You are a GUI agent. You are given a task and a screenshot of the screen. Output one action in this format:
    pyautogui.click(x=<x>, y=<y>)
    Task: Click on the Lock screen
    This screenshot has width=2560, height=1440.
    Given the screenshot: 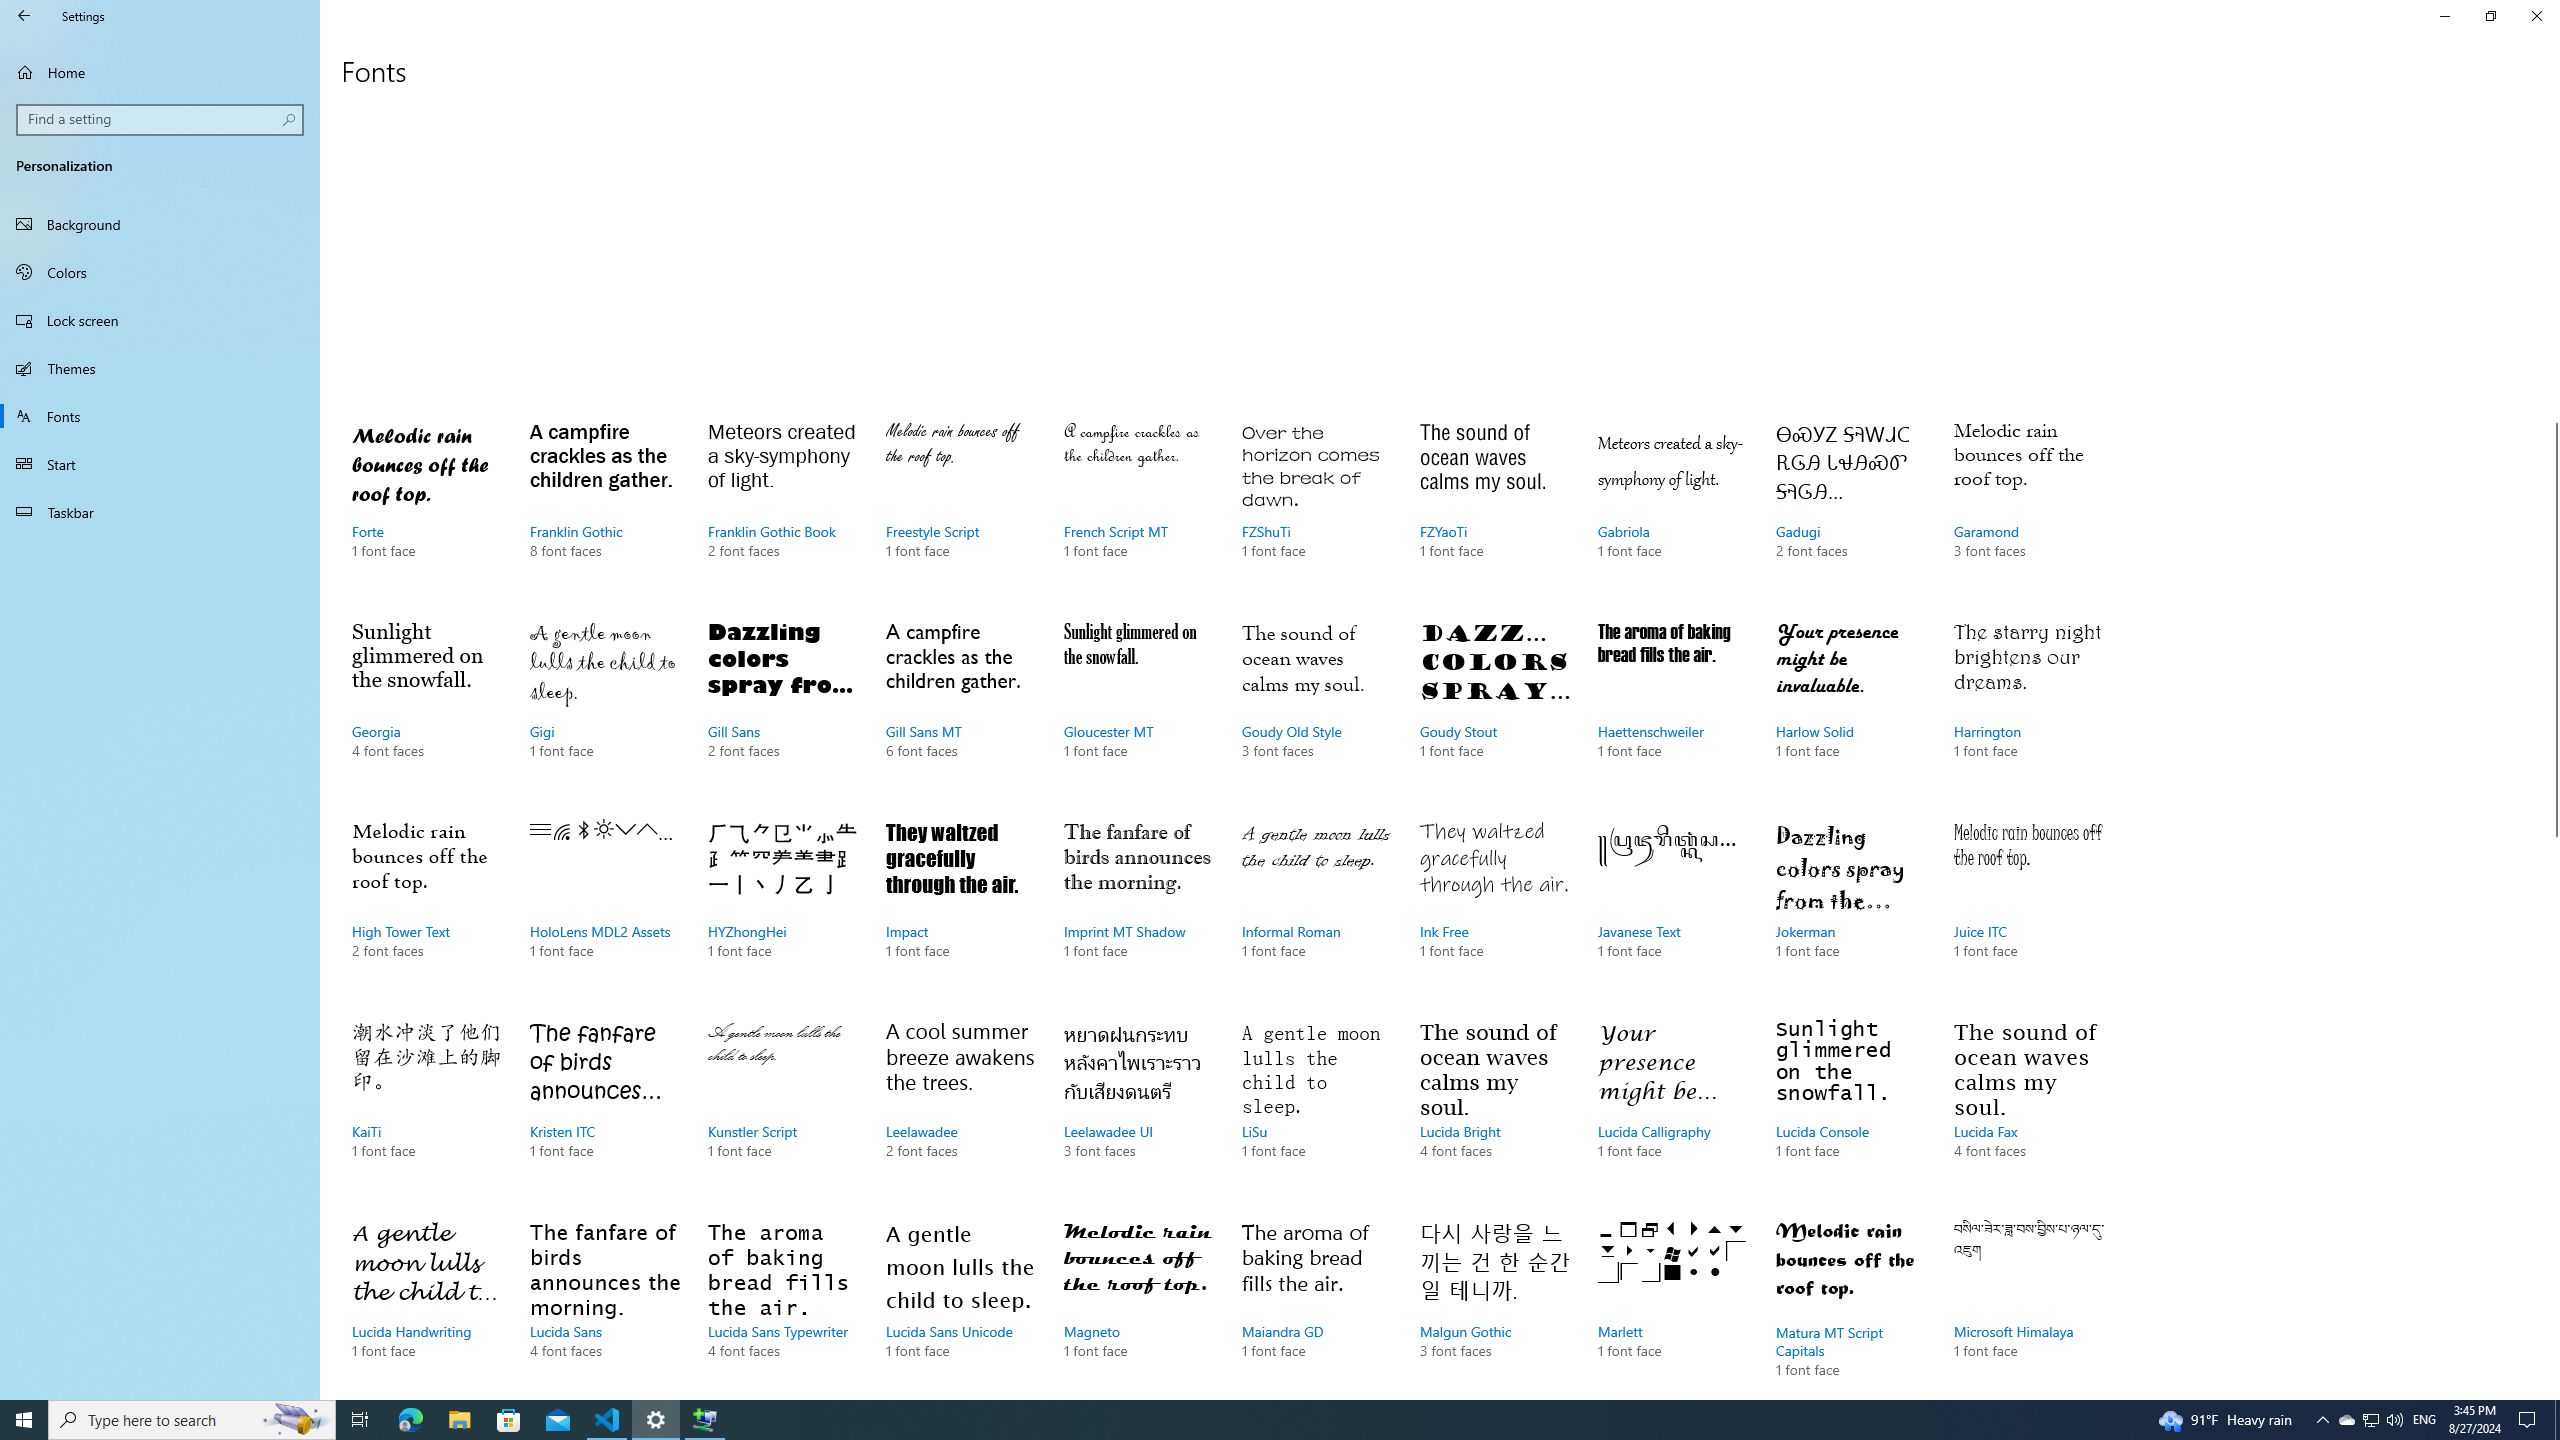 What is the action you would take?
    pyautogui.click(x=160, y=320)
    